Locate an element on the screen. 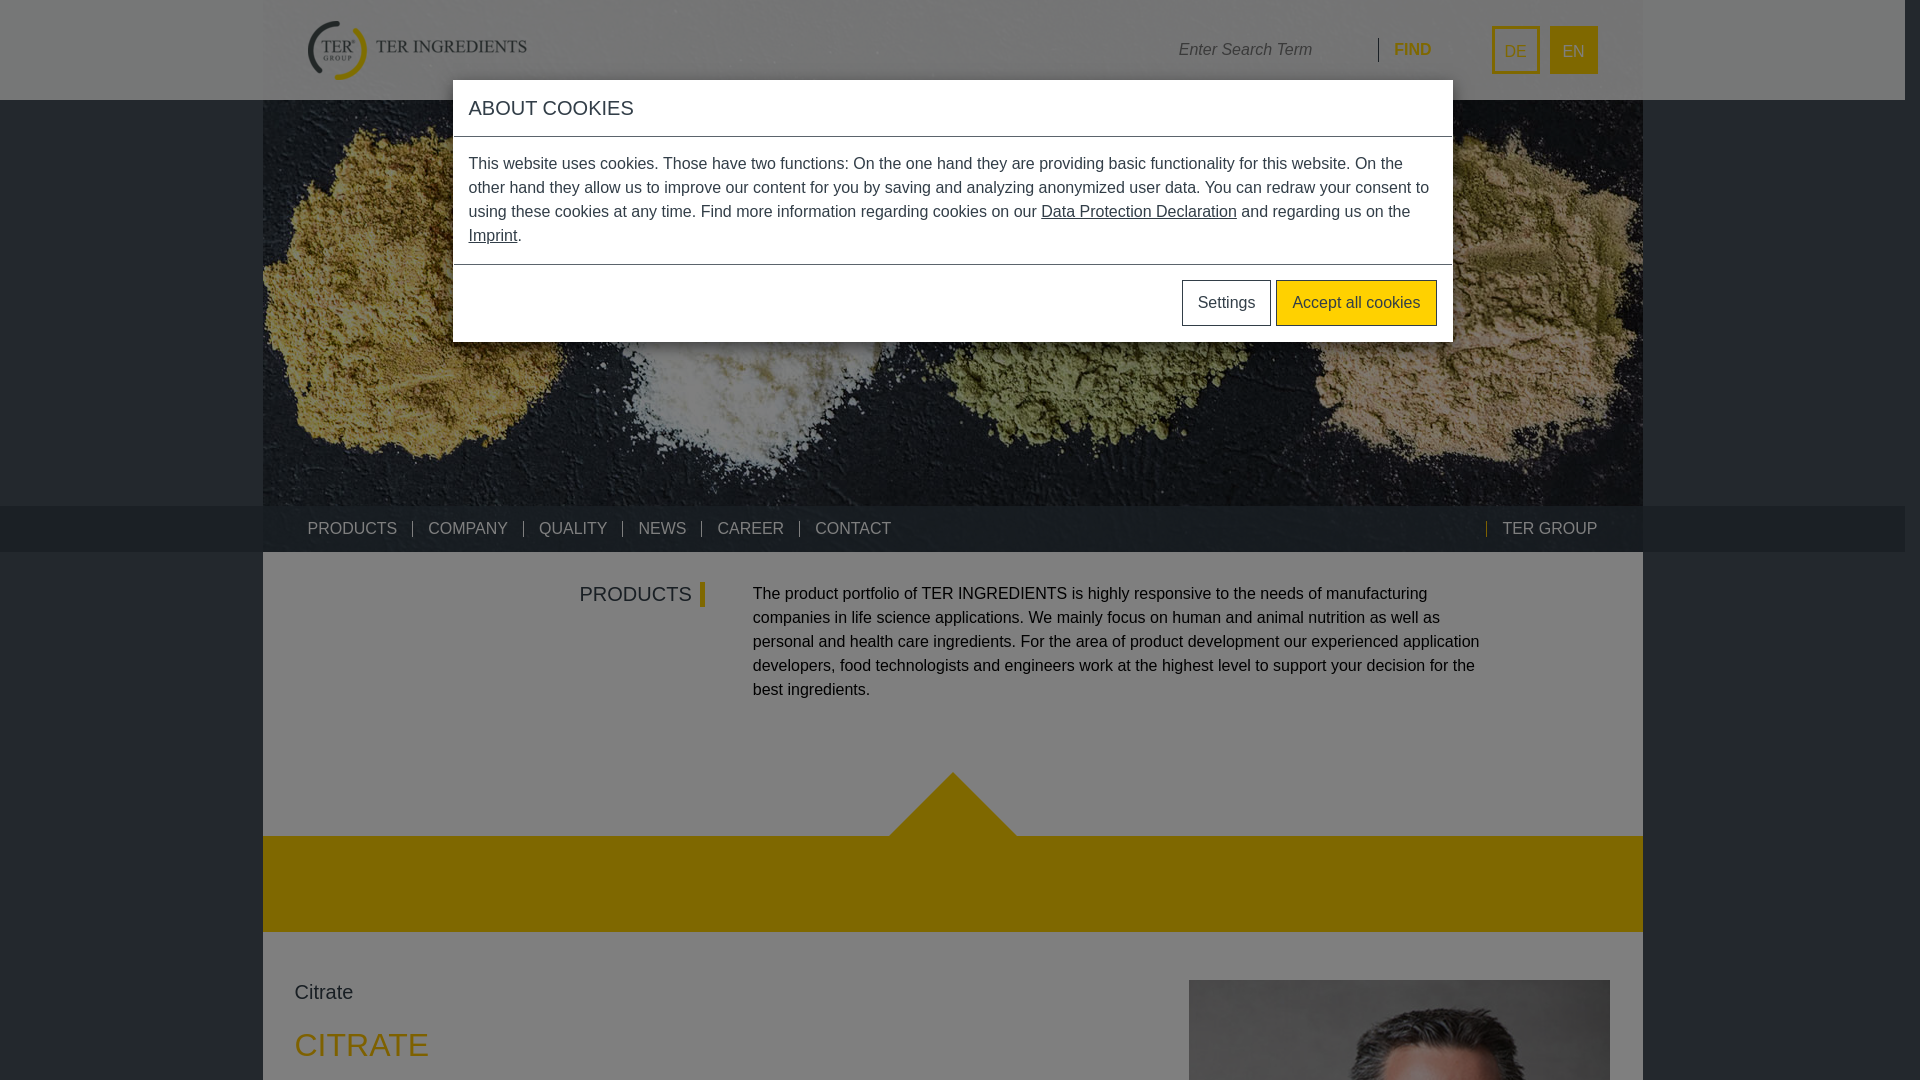 The height and width of the screenshot is (1080, 1920). CONTACT is located at coordinates (852, 528).